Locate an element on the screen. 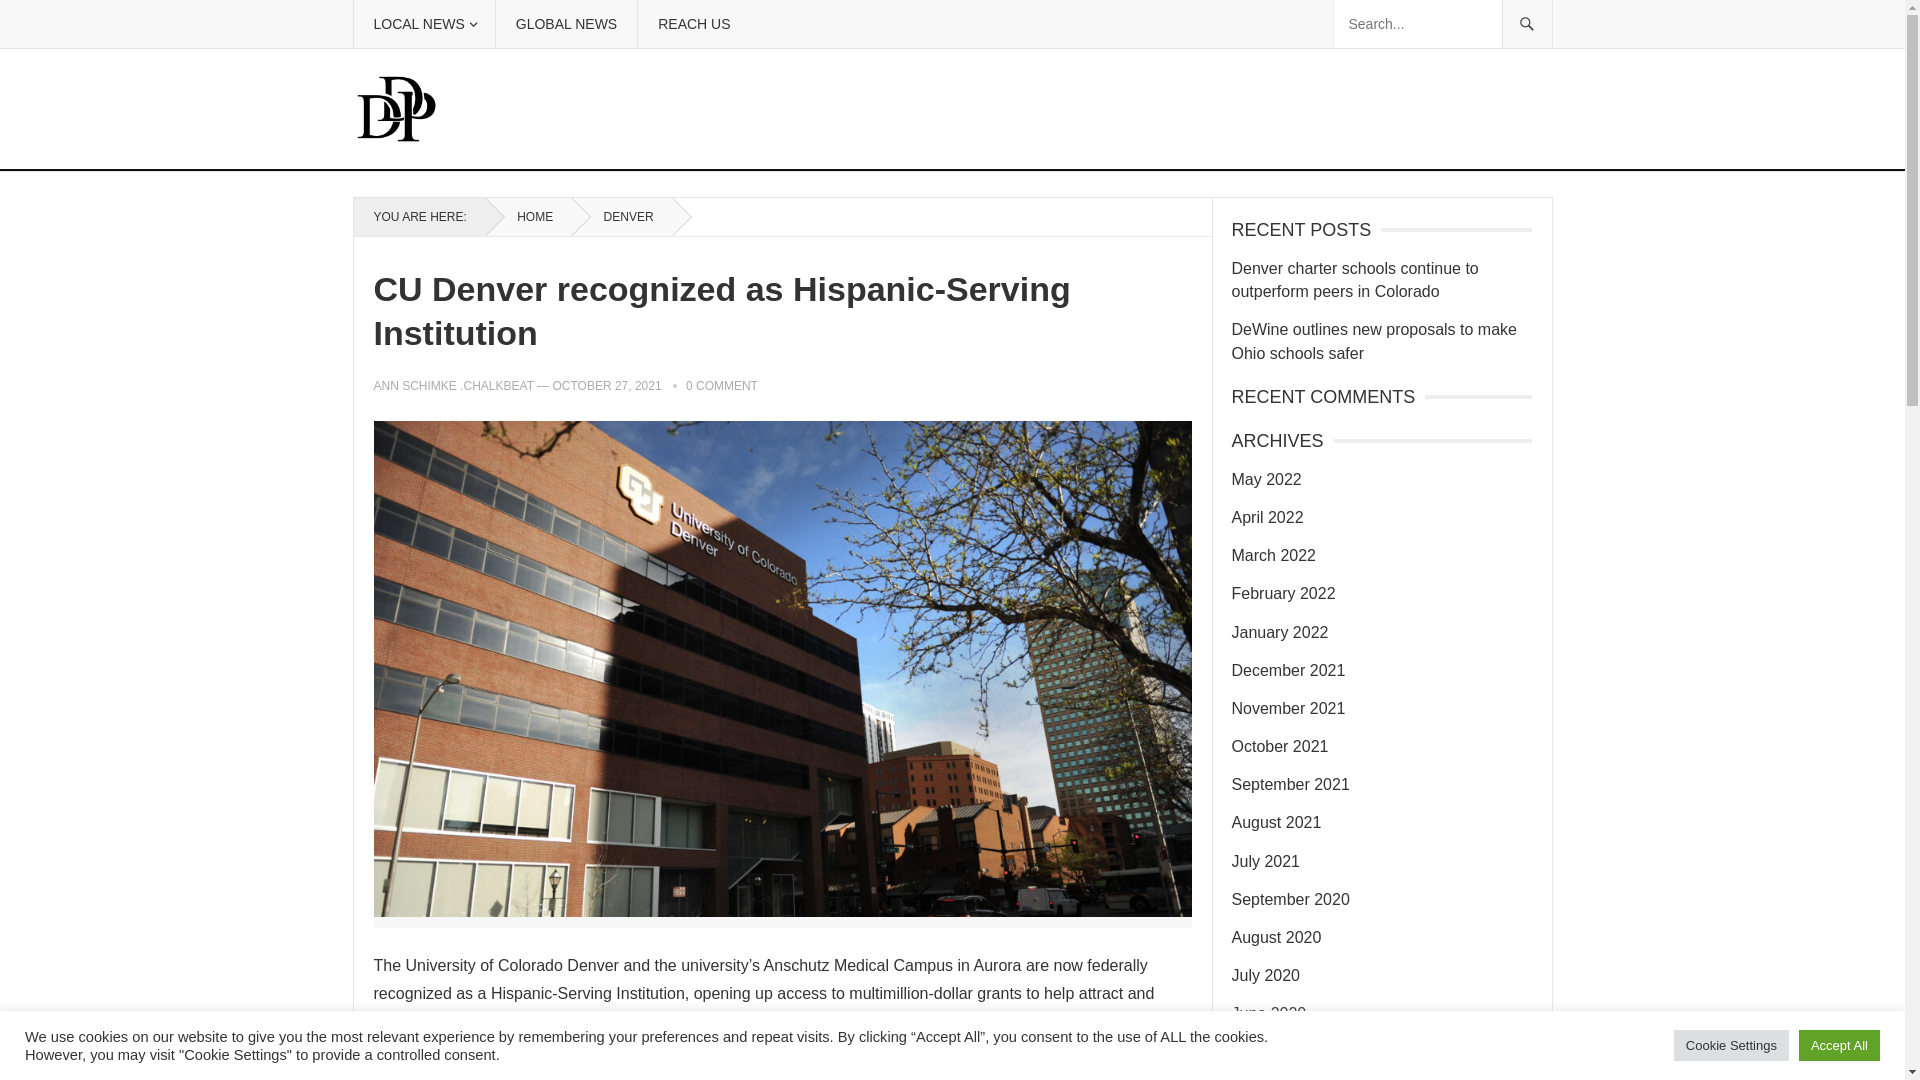 This screenshot has height=1080, width=1920. November 2021 is located at coordinates (1288, 708).